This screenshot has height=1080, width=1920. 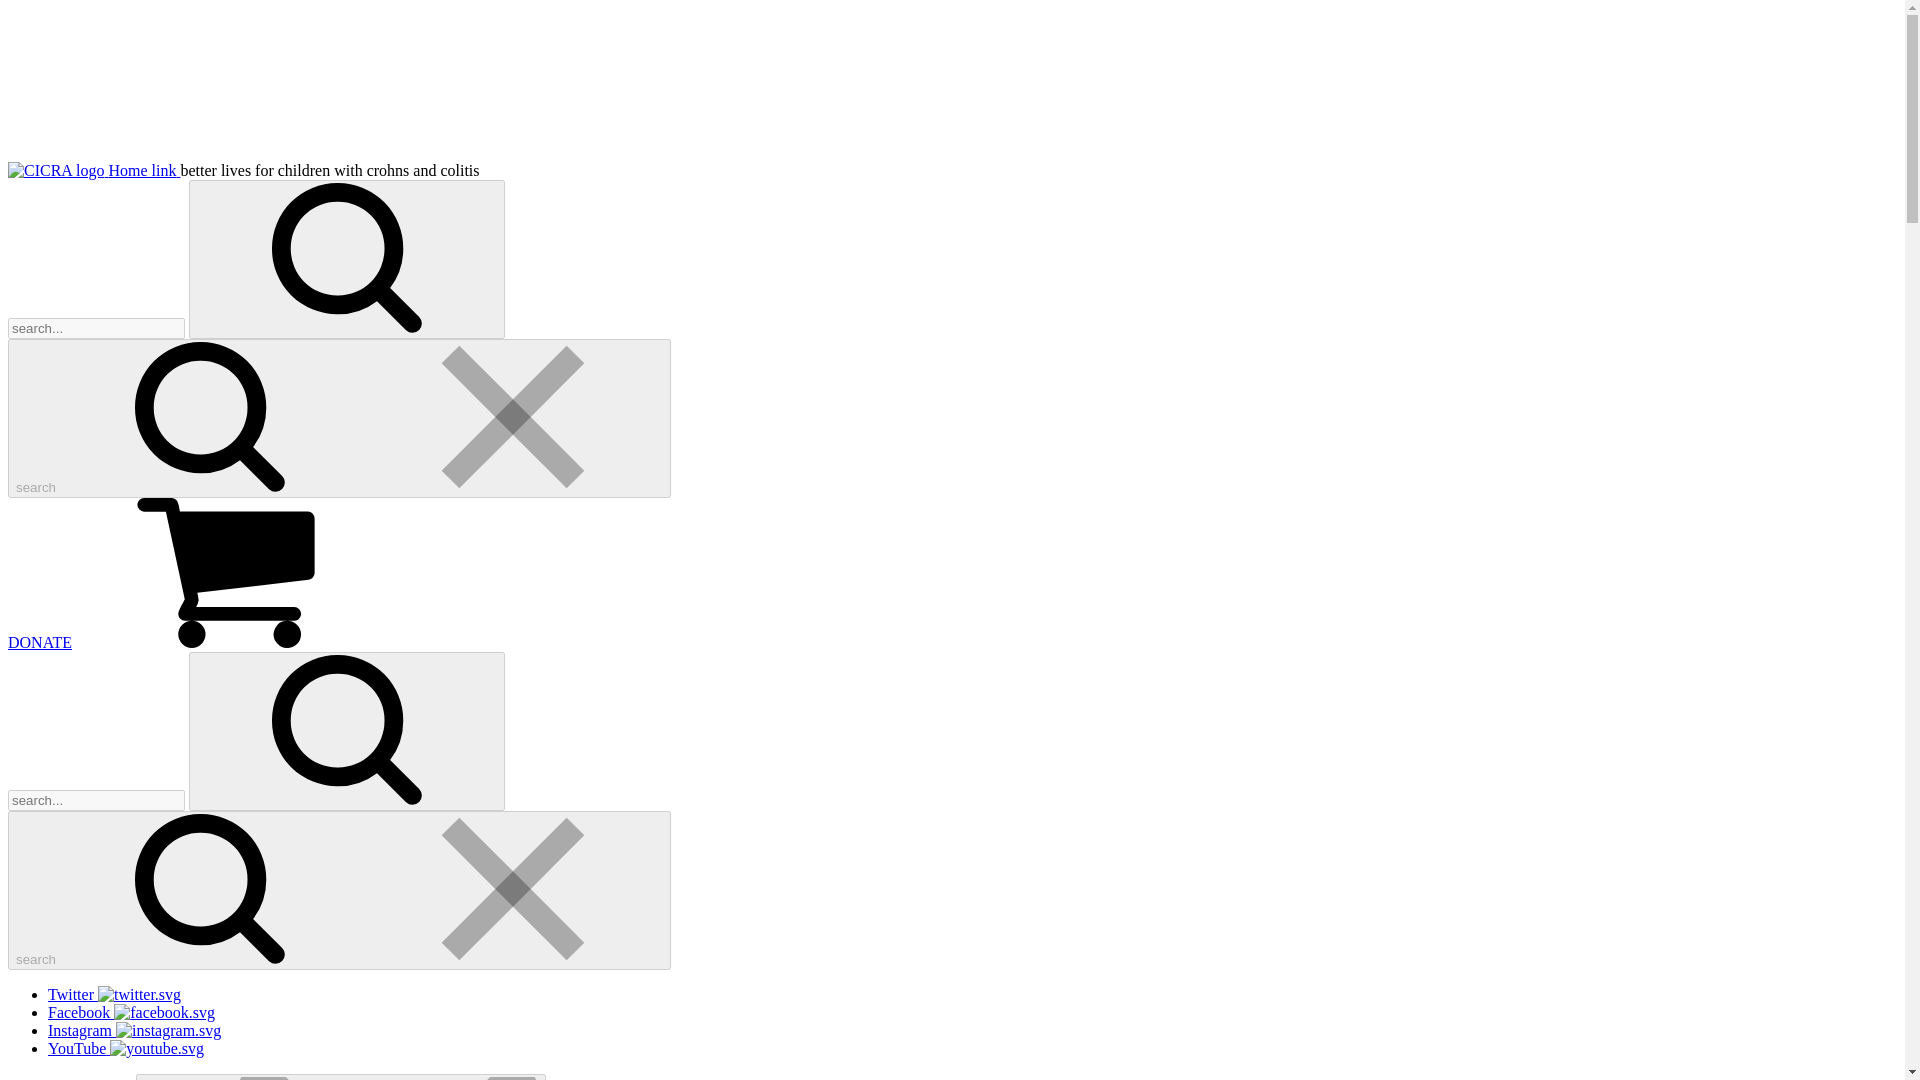 What do you see at coordinates (340, 1076) in the screenshot?
I see `Toggle sub nav` at bounding box center [340, 1076].